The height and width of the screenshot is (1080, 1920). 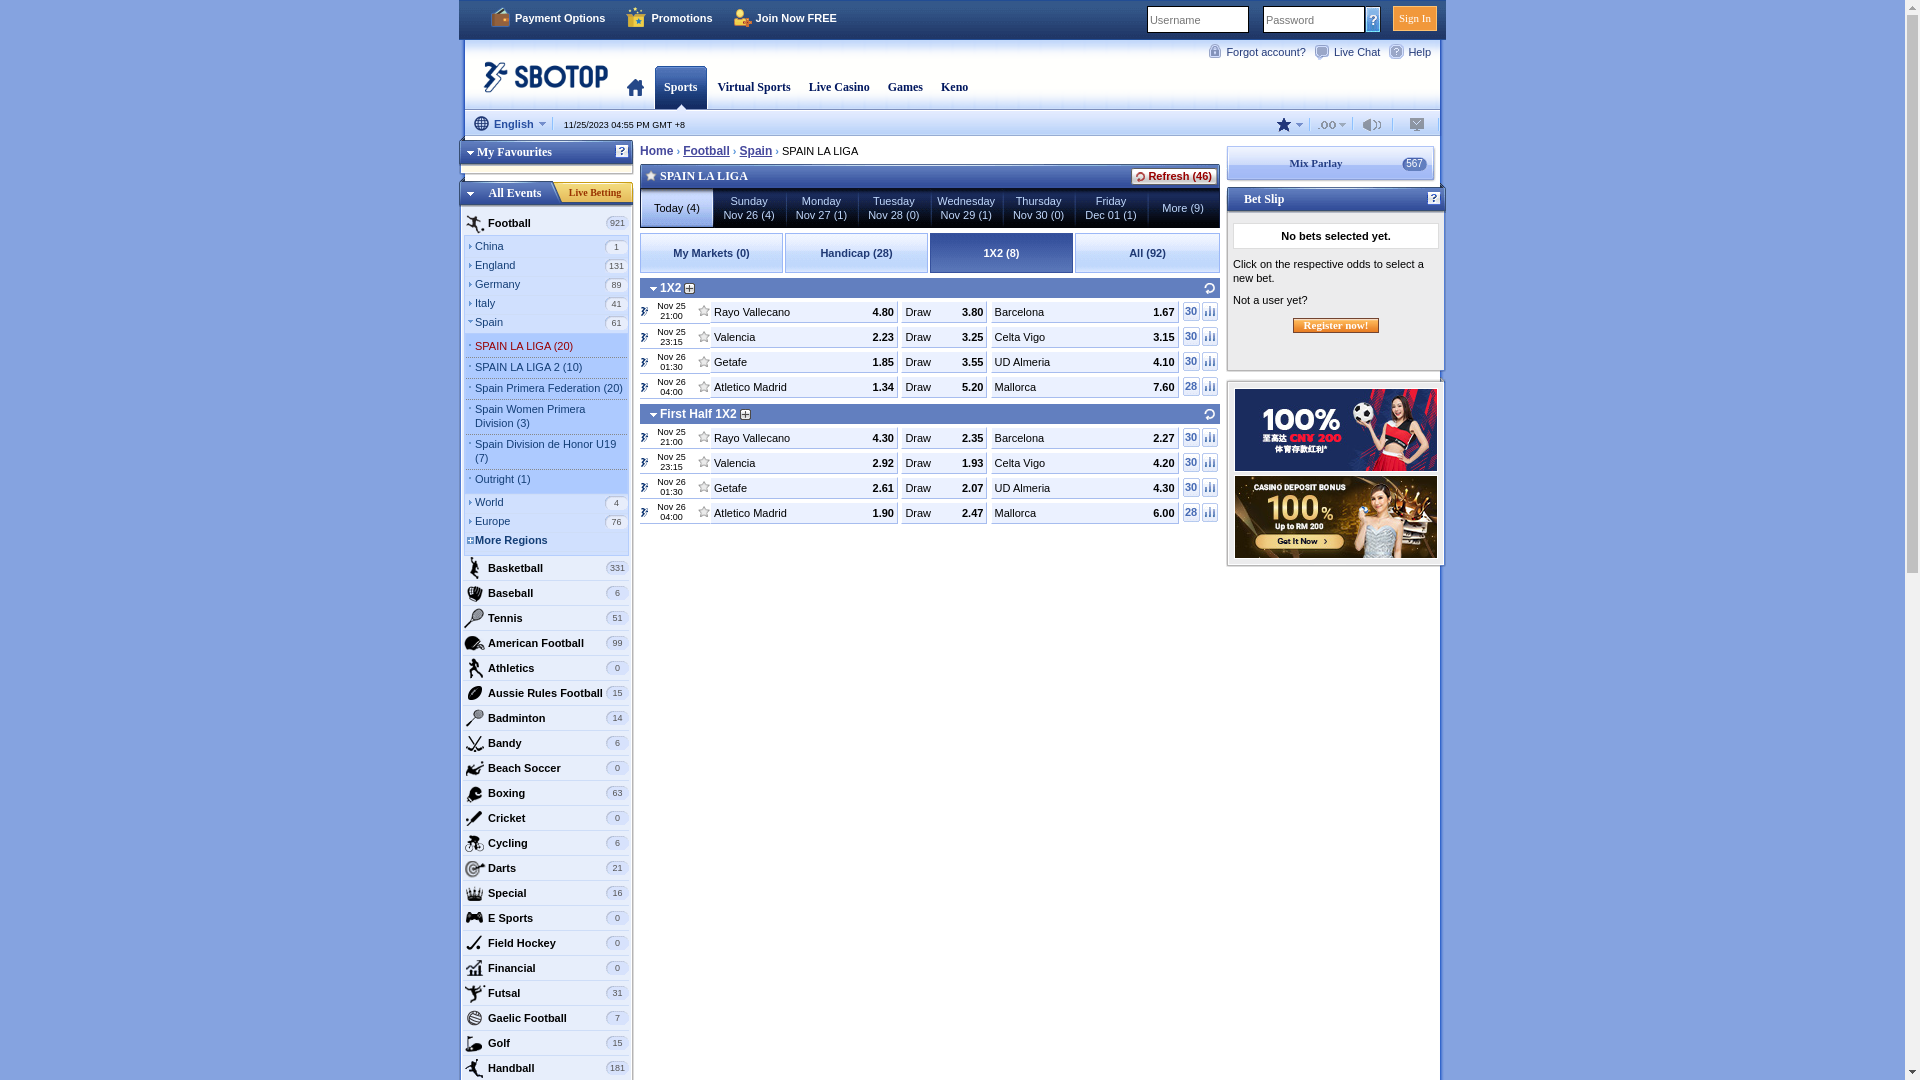 I want to click on 2.47
Draw, so click(x=944, y=513).